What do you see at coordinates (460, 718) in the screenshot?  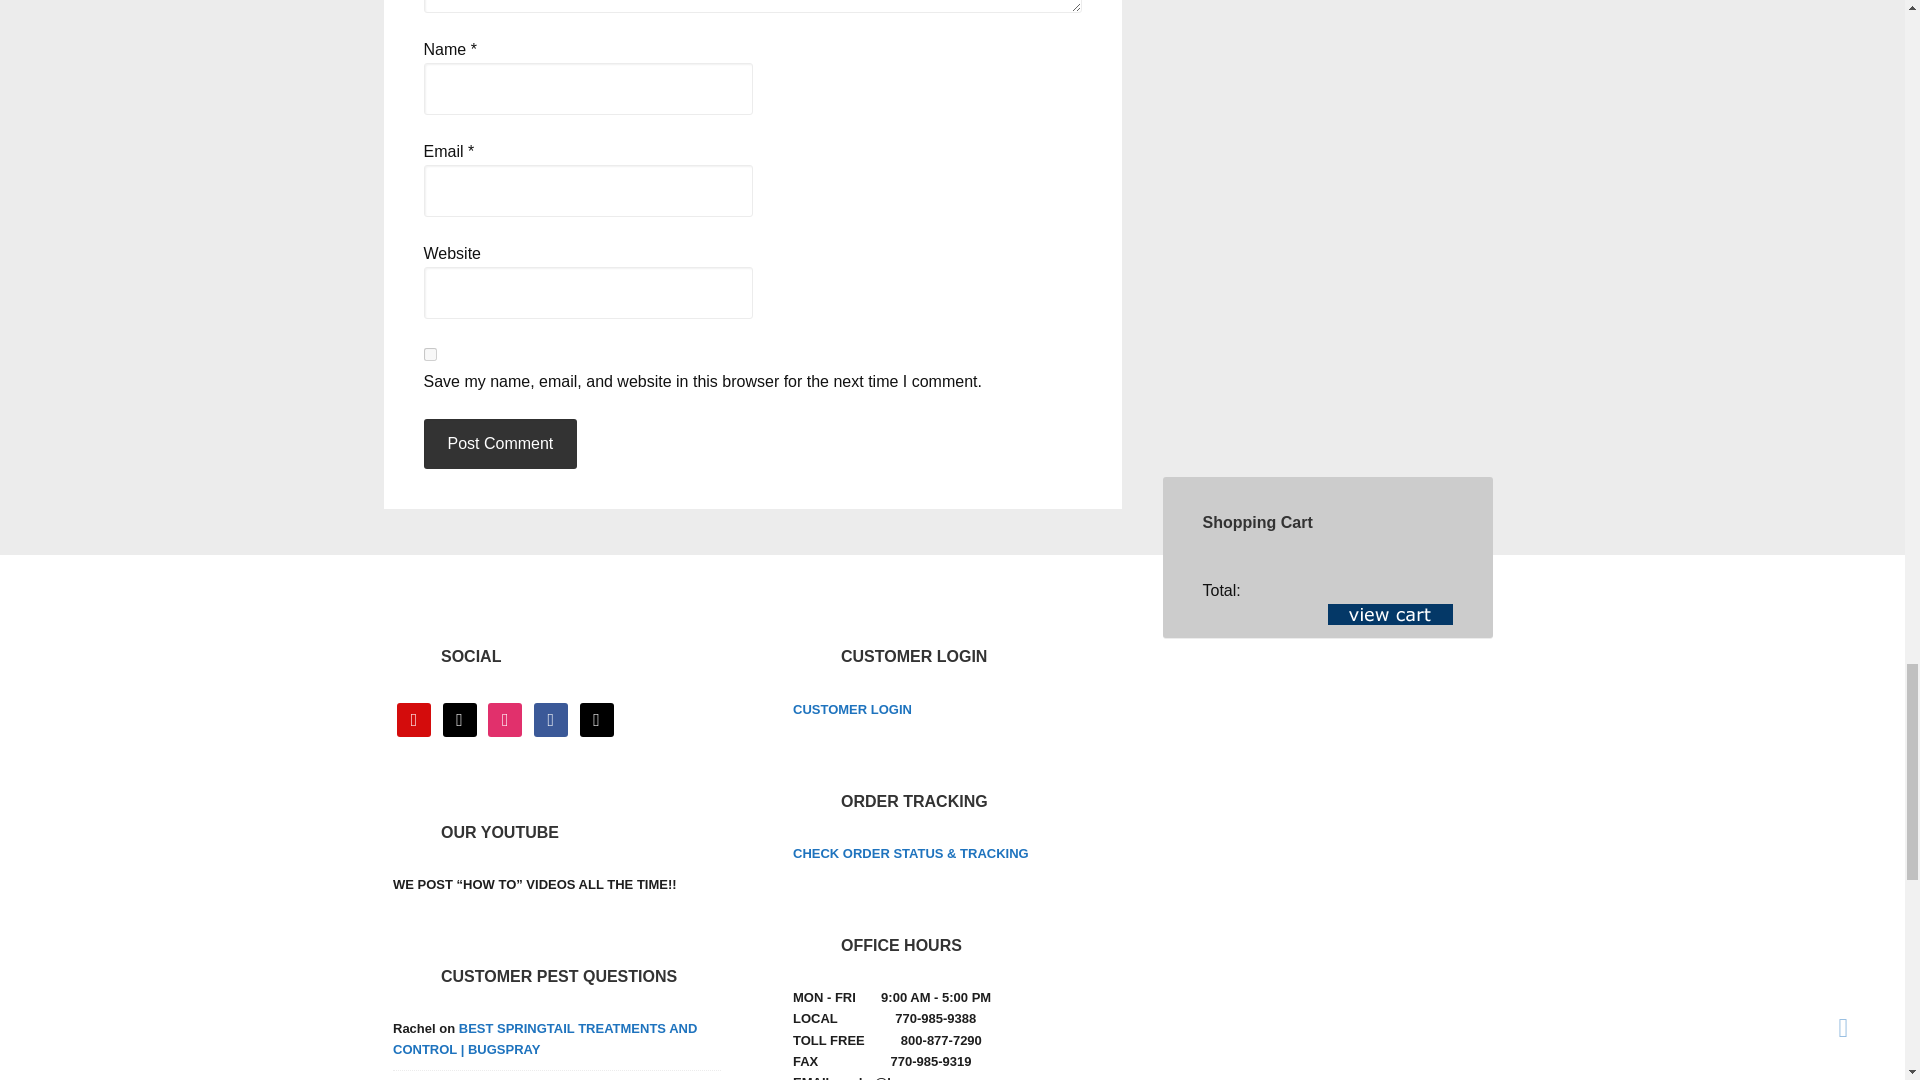 I see `Default Label` at bounding box center [460, 718].